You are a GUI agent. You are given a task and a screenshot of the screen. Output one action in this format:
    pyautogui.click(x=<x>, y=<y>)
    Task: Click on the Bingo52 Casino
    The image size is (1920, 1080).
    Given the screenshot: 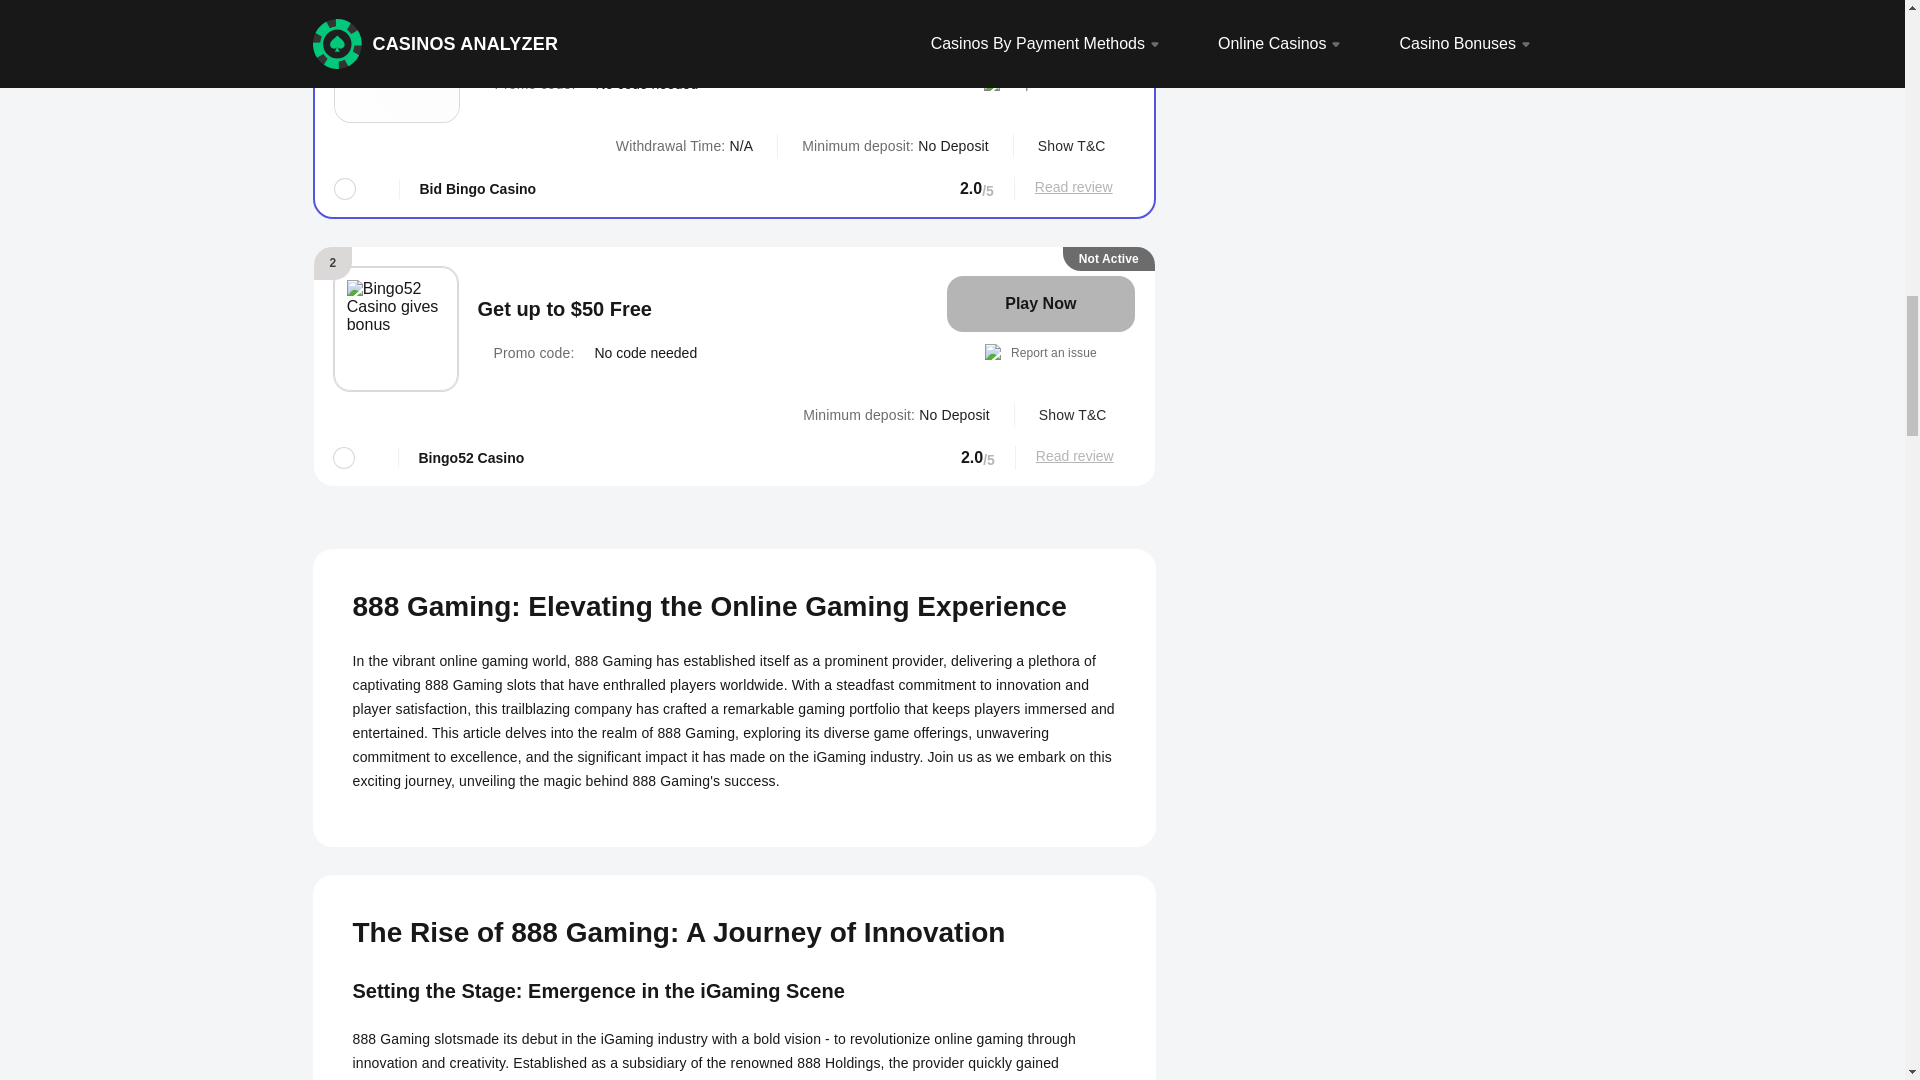 What is the action you would take?
    pyautogui.click(x=396, y=328)
    